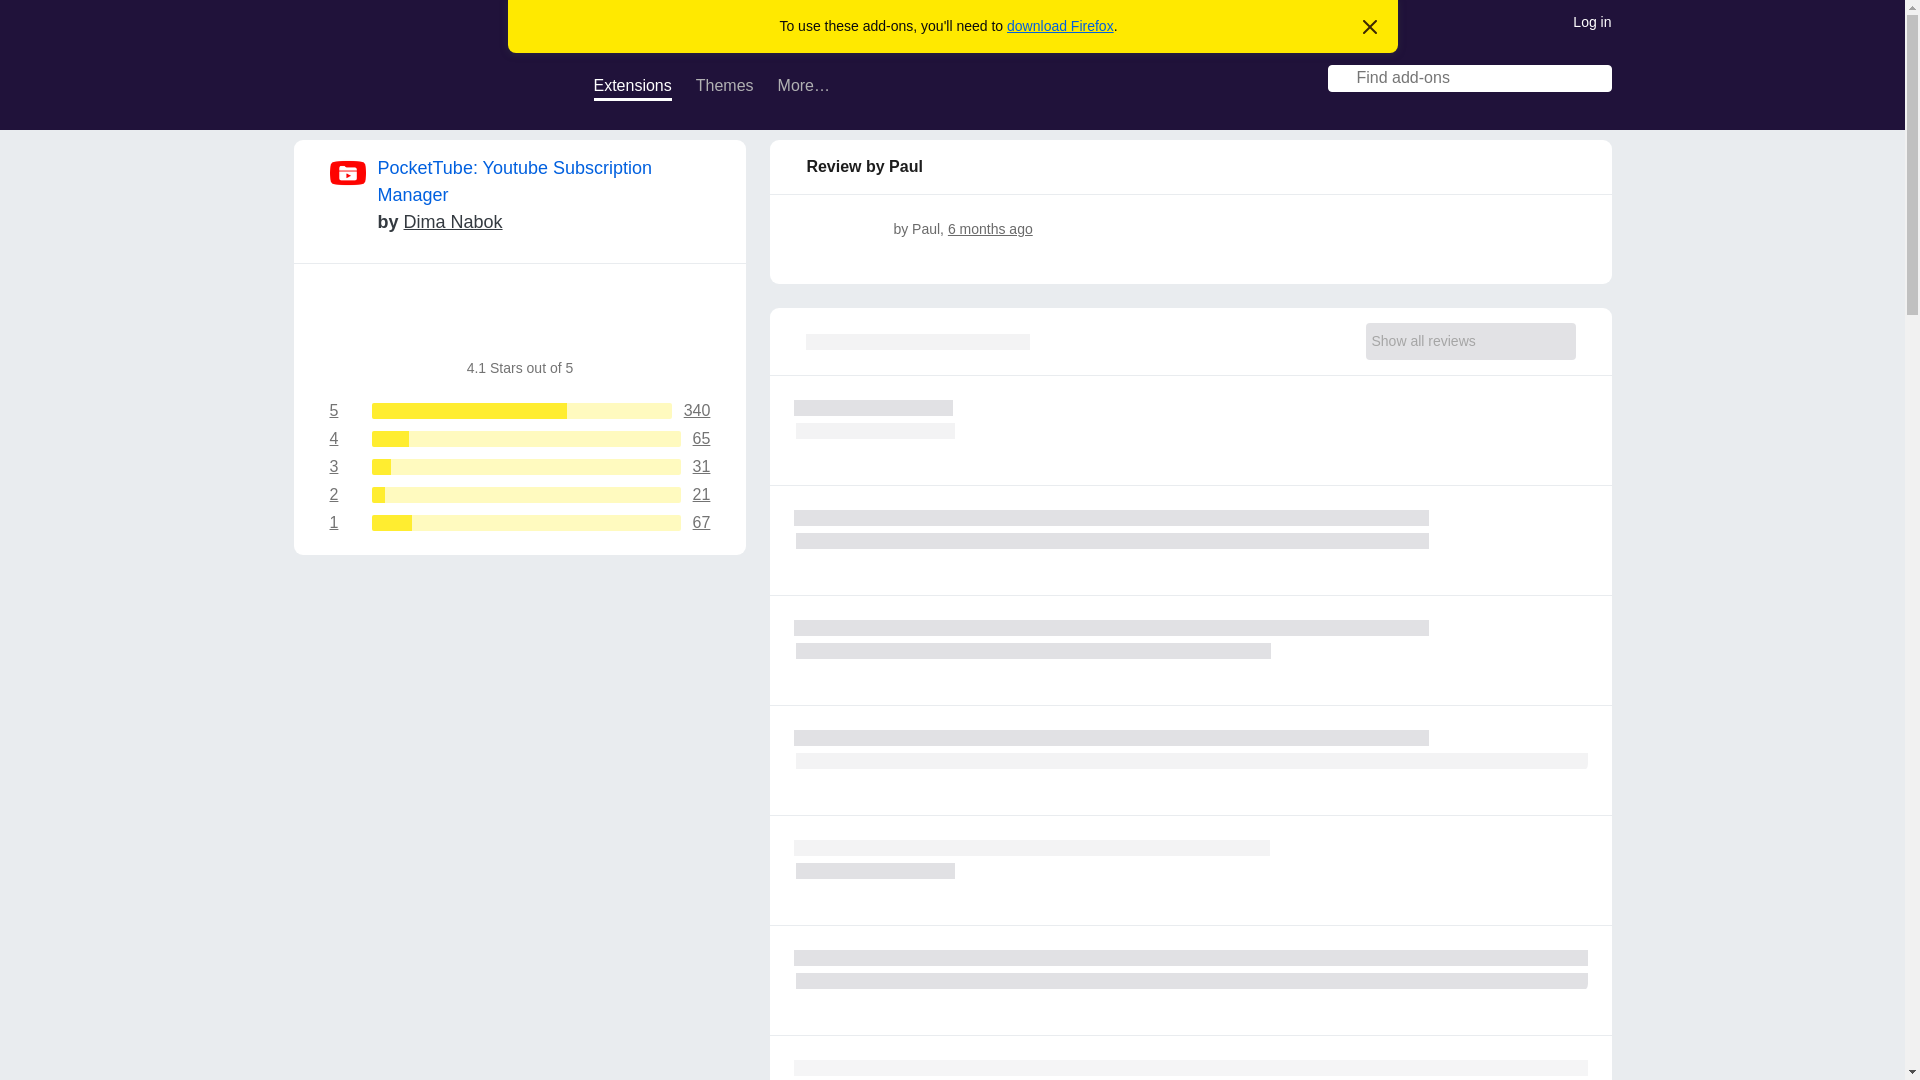 This screenshot has width=1920, height=1080. What do you see at coordinates (724, 88) in the screenshot?
I see `Themes` at bounding box center [724, 88].